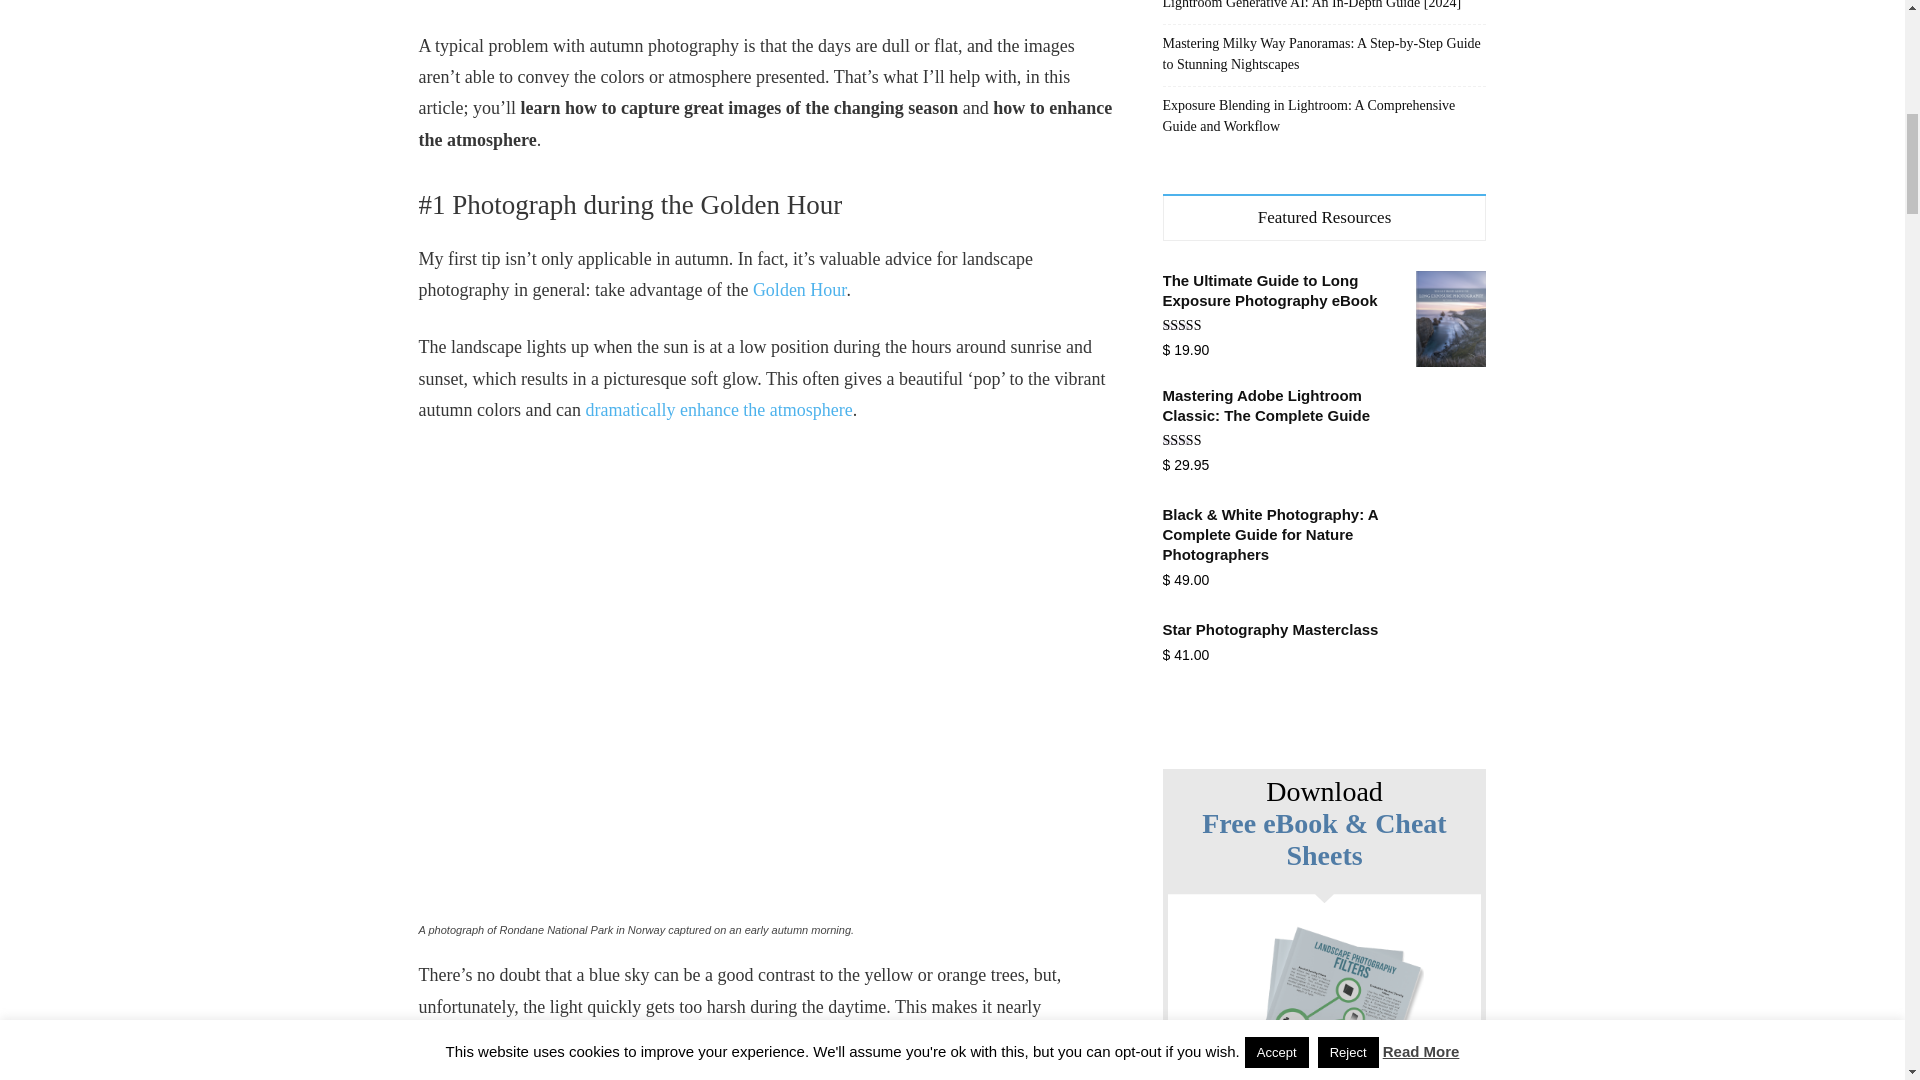 The height and width of the screenshot is (1080, 1920). What do you see at coordinates (718, 410) in the screenshot?
I see `dramatically enhance the atmosphere` at bounding box center [718, 410].